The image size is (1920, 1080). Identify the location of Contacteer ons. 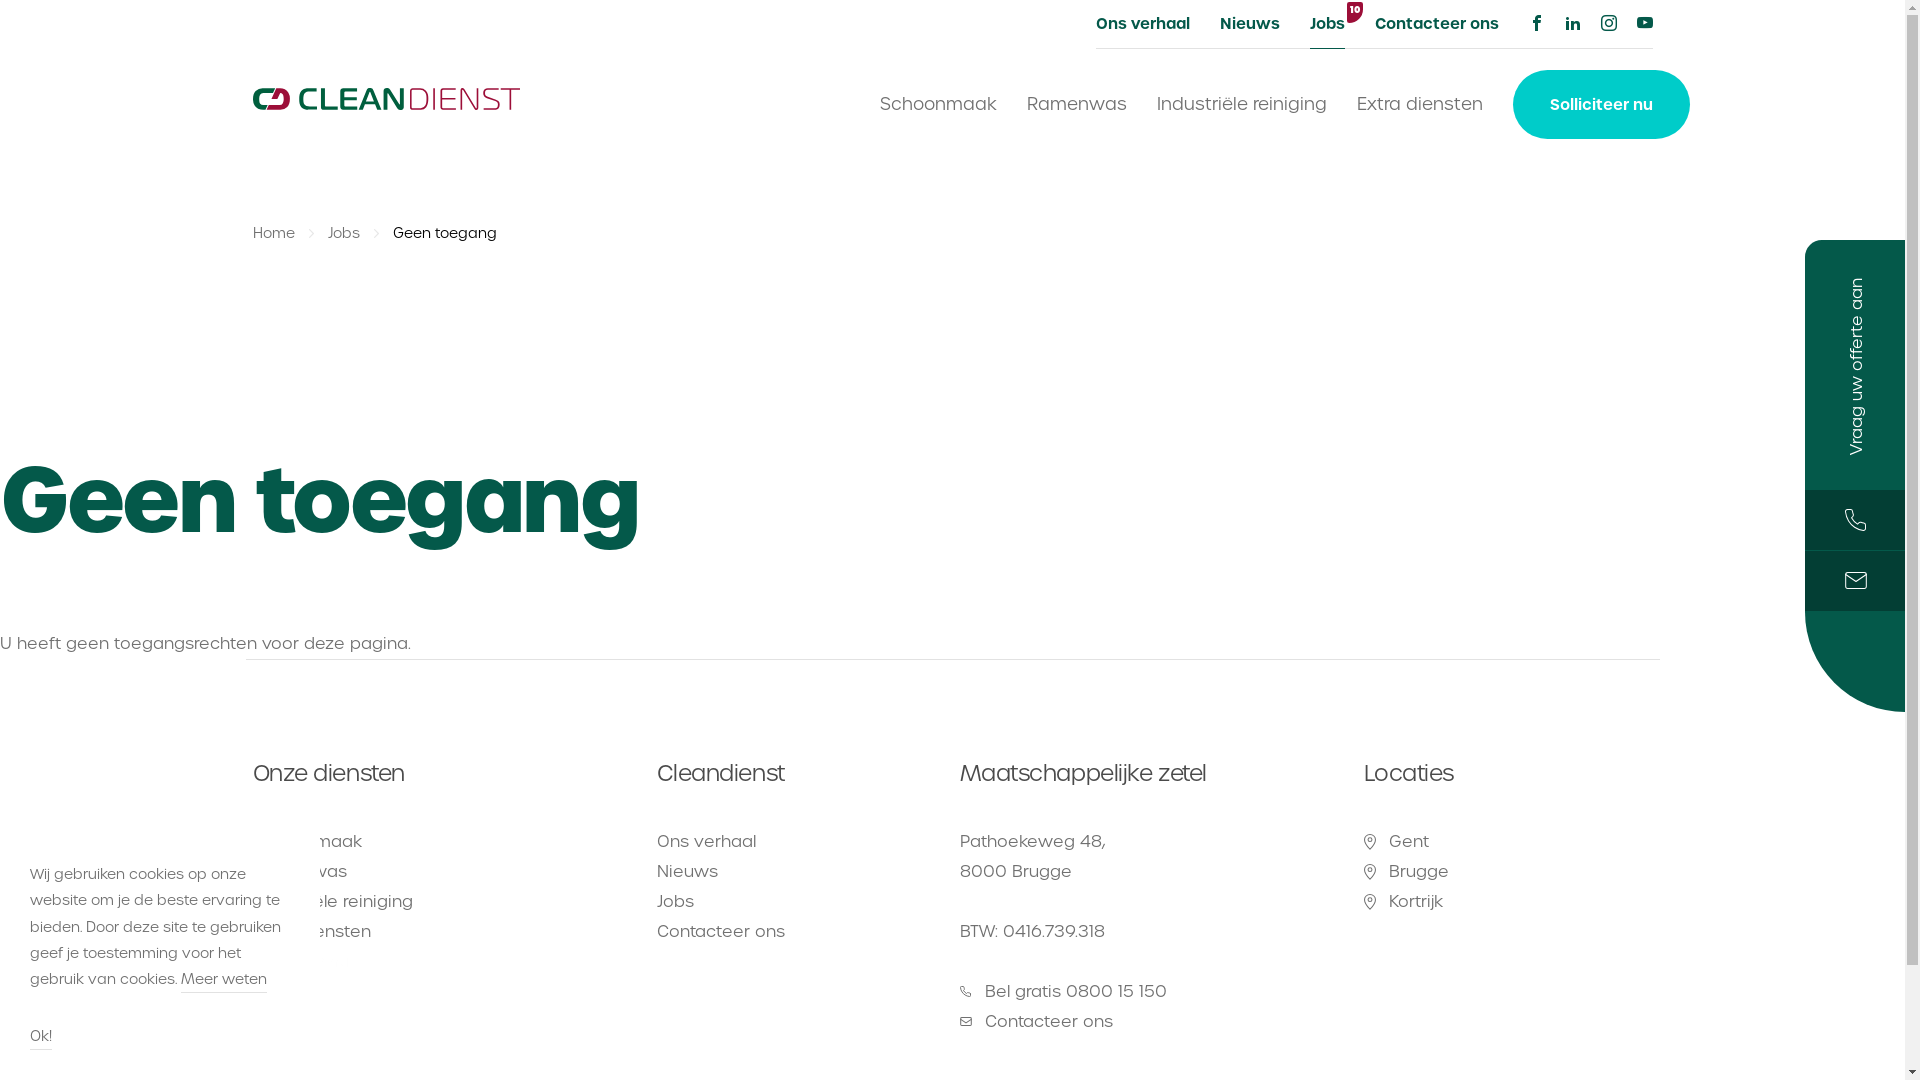
(1436, 24).